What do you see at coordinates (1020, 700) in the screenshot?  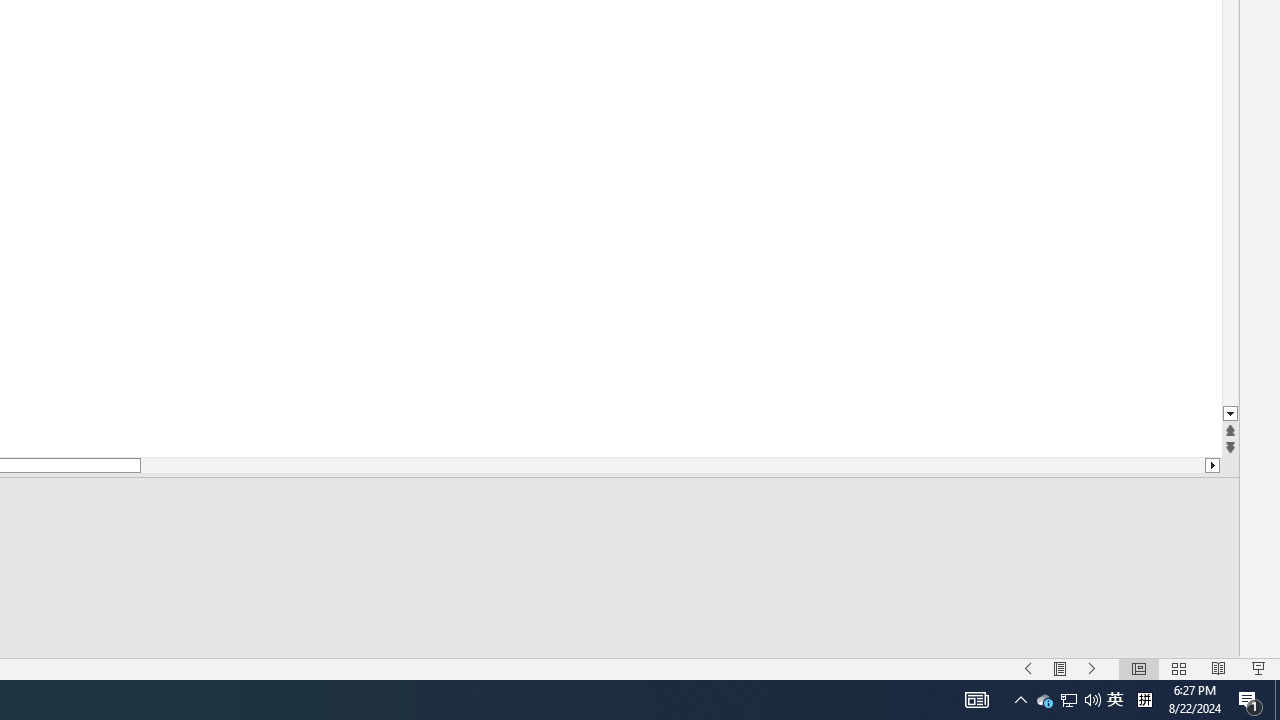 I see `Q2790: 100%` at bounding box center [1020, 700].